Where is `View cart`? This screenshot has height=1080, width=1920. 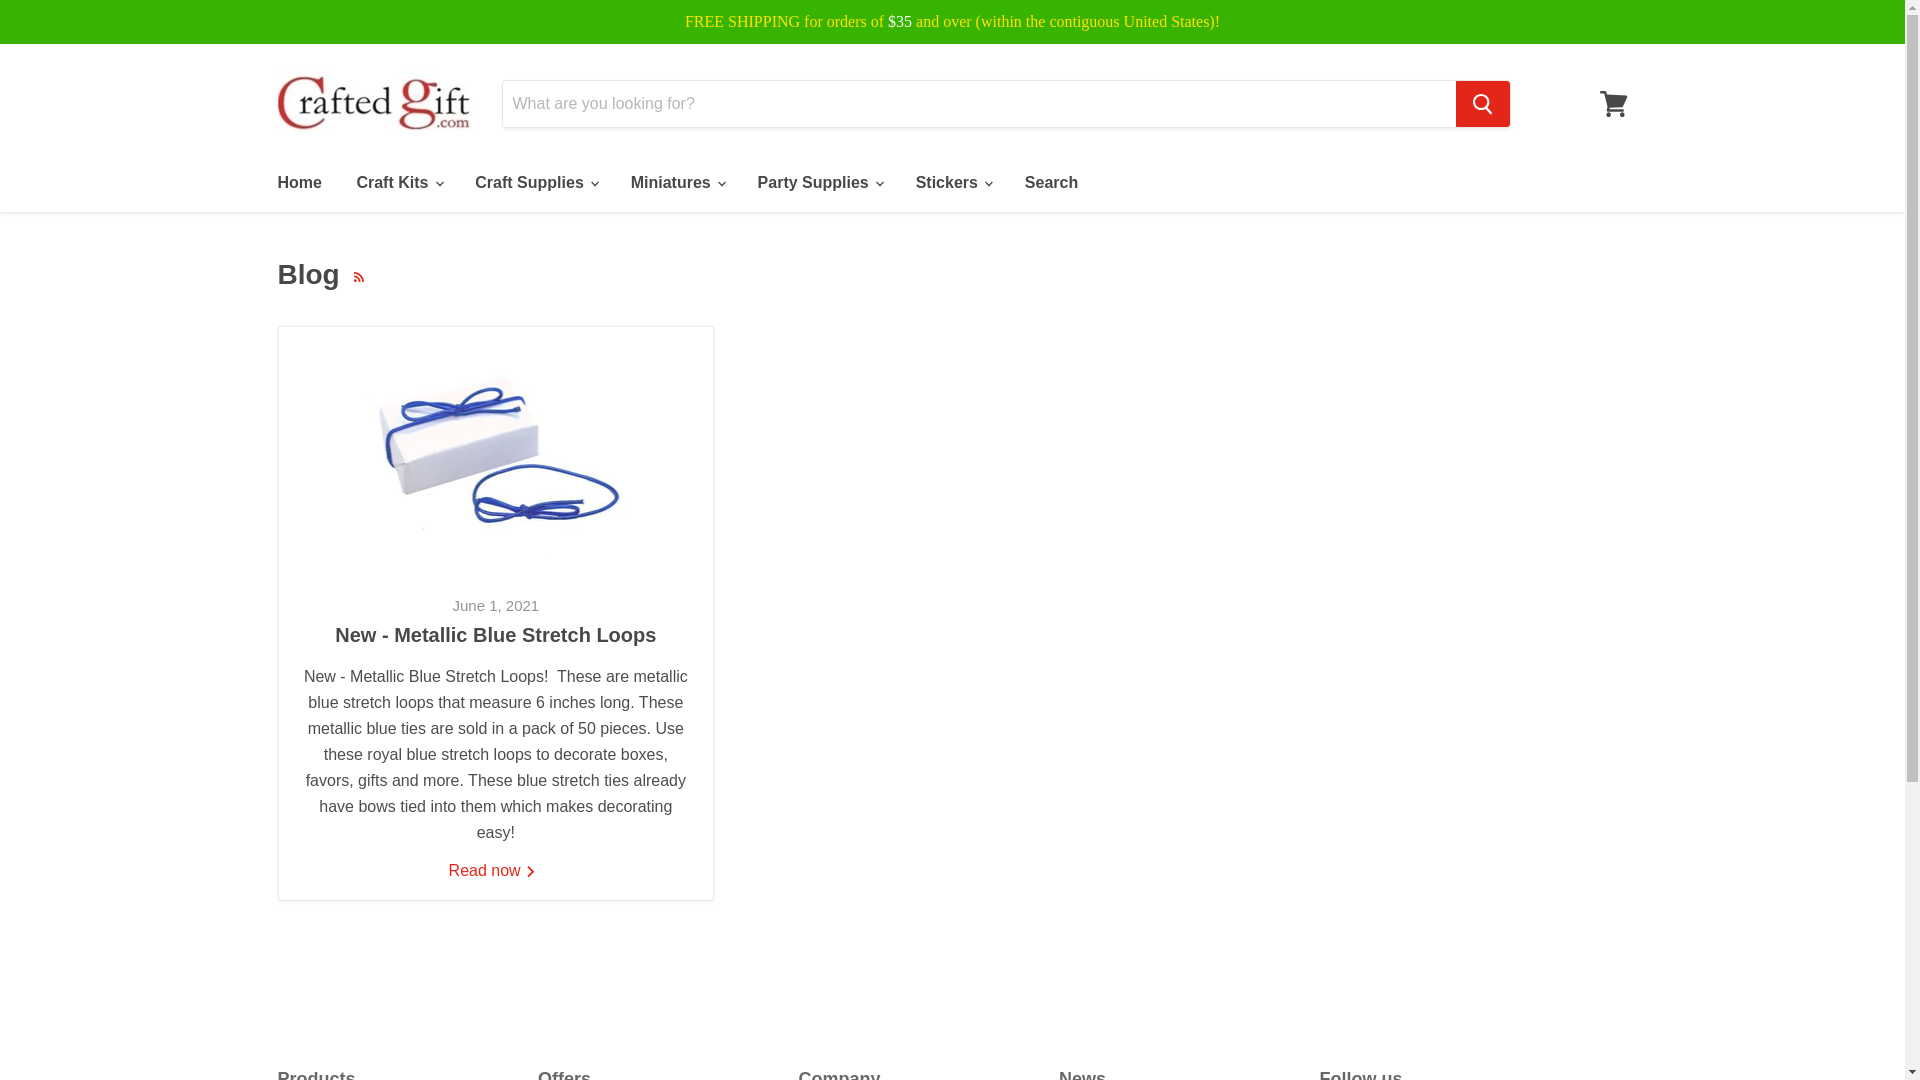 View cart is located at coordinates (1613, 104).